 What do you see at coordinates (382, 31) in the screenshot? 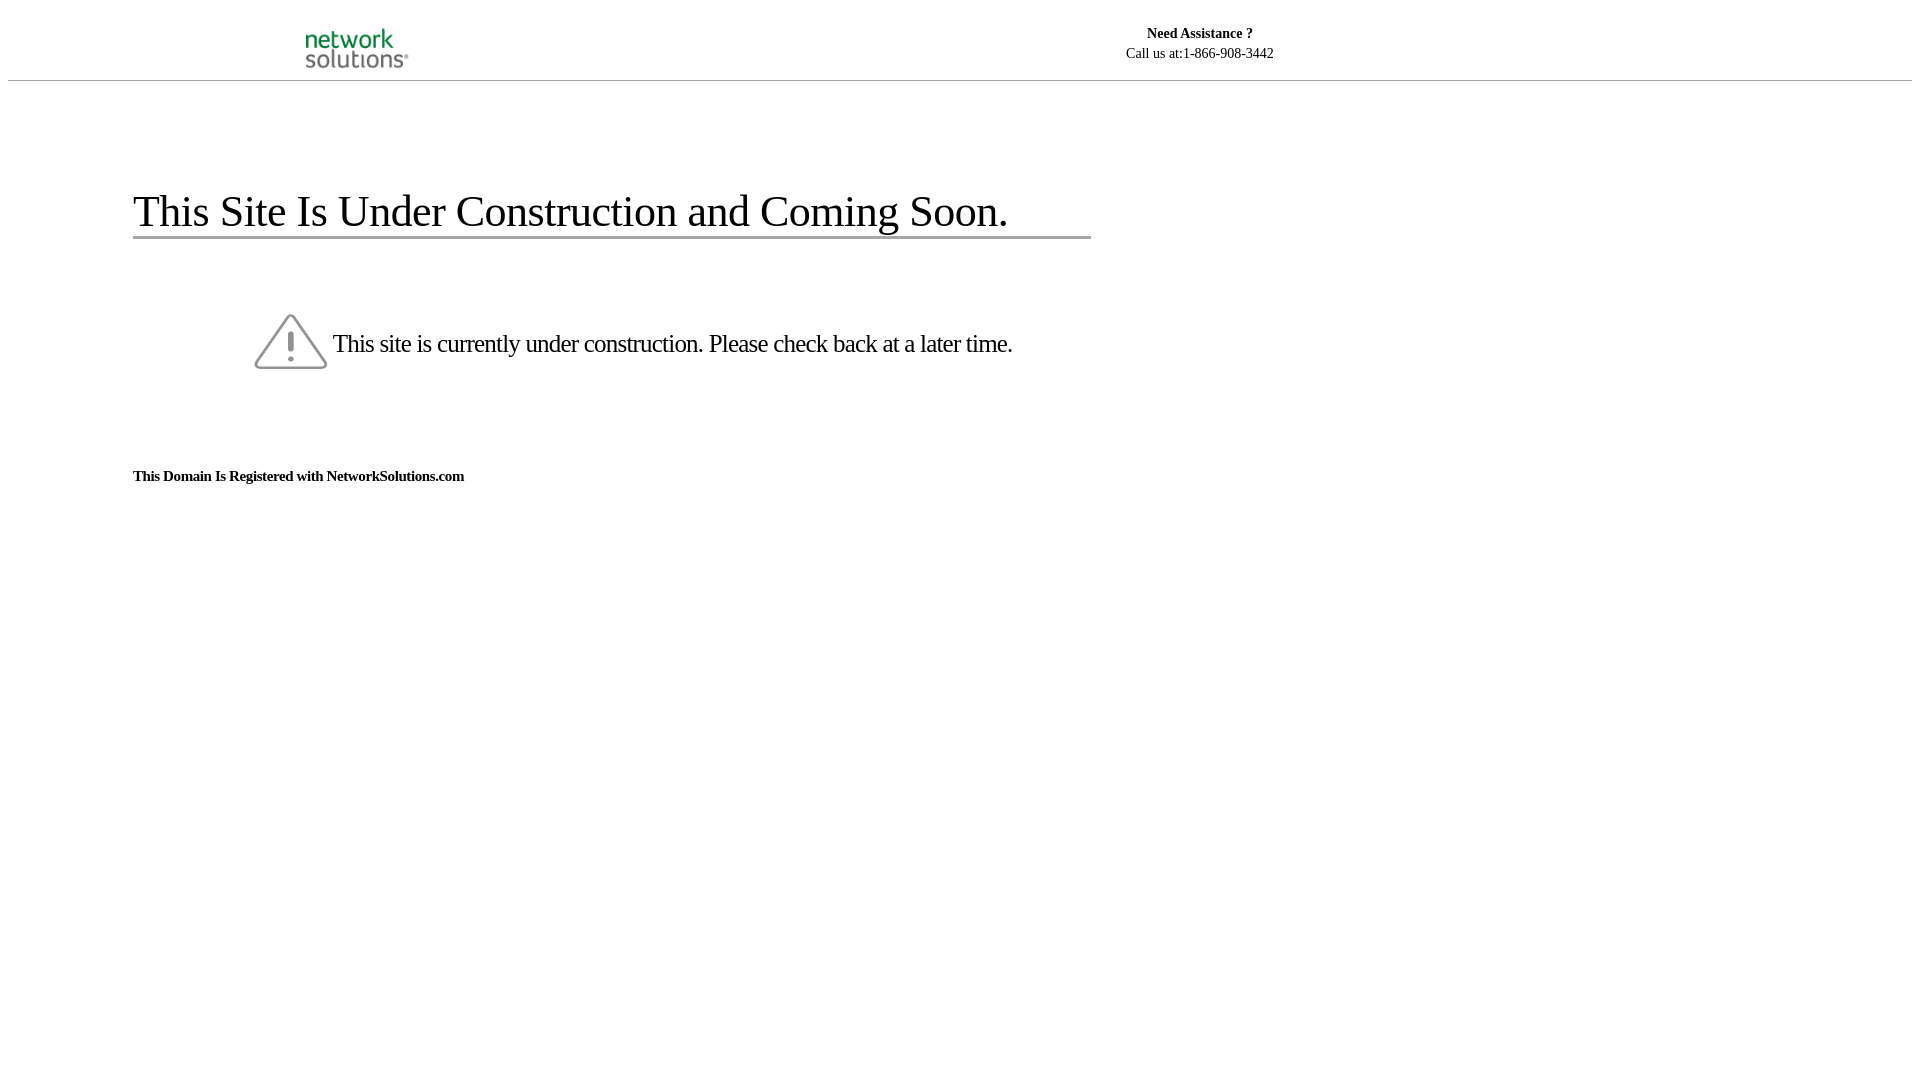
I see `NetworkSolutions.com Home` at bounding box center [382, 31].